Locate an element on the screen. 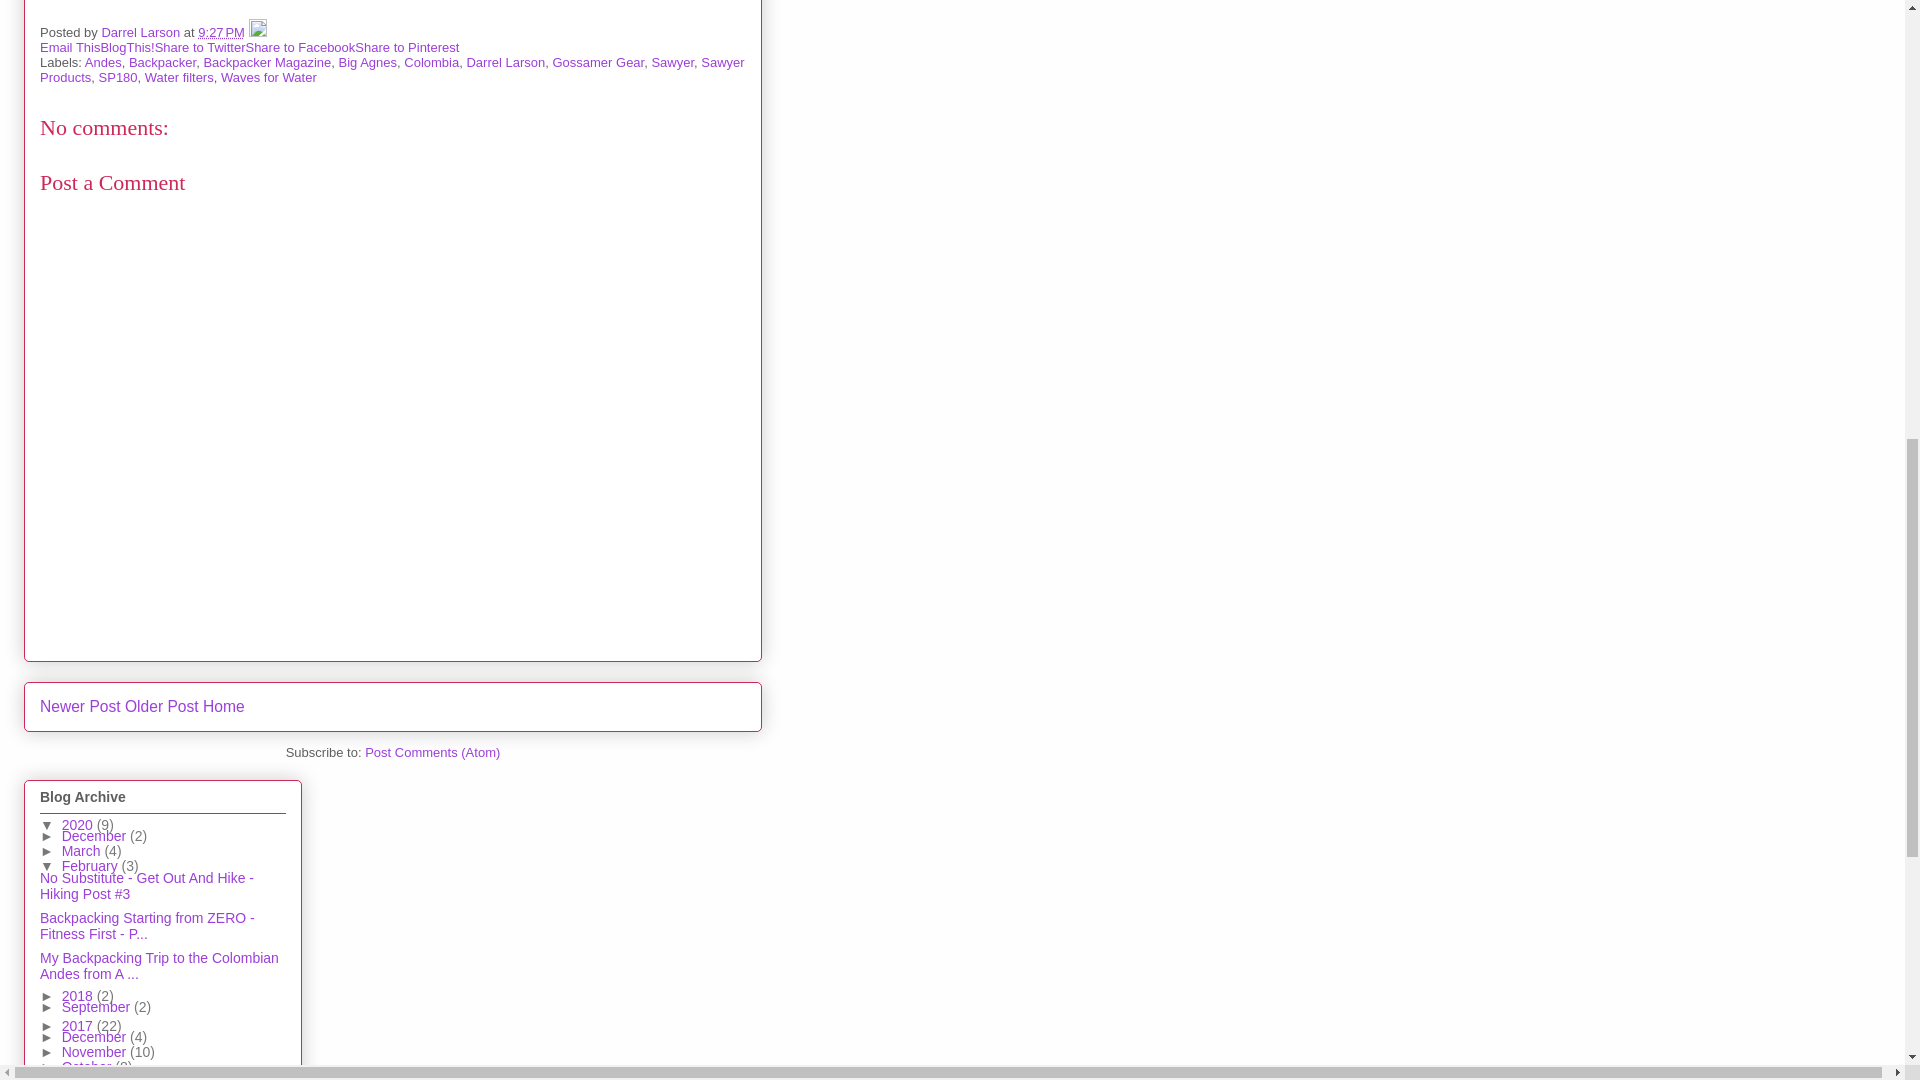 This screenshot has height=1080, width=1920. Newer Post is located at coordinates (80, 706).